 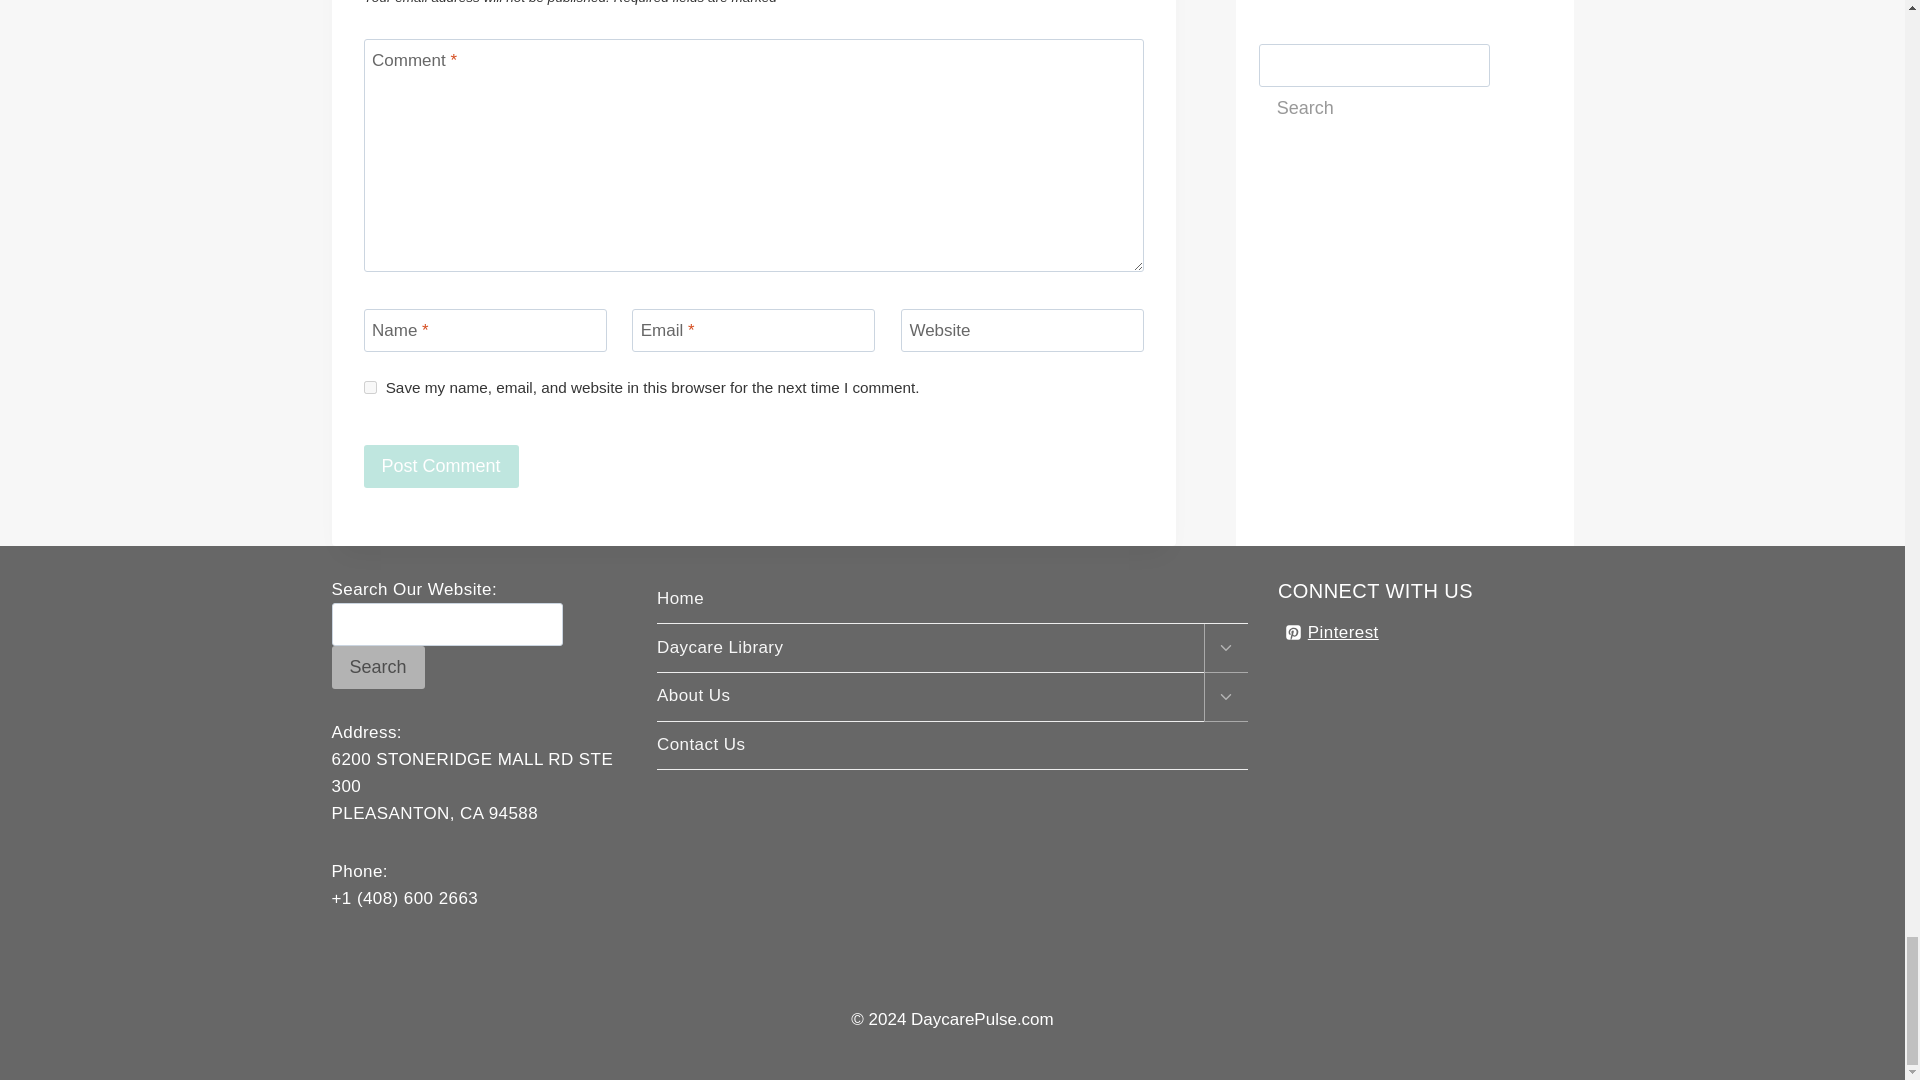 What do you see at coordinates (370, 388) in the screenshot?
I see `yes` at bounding box center [370, 388].